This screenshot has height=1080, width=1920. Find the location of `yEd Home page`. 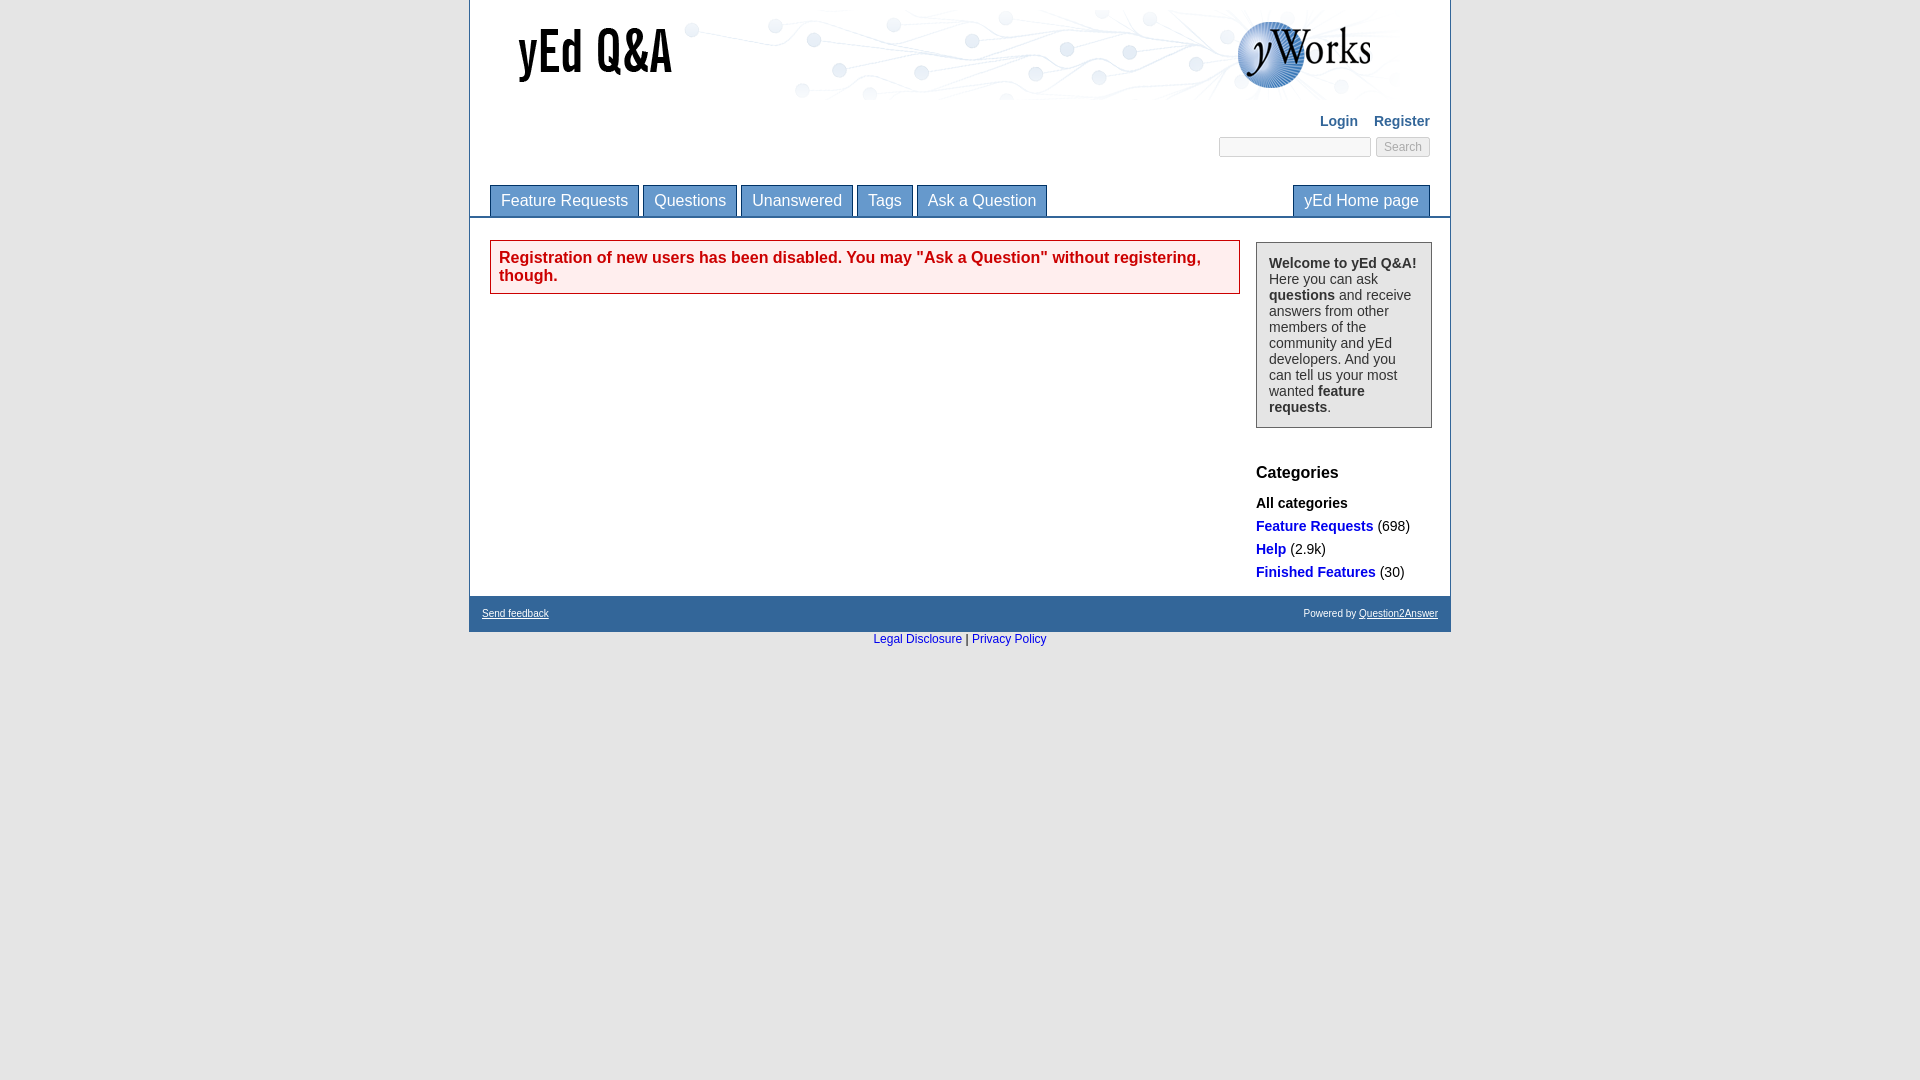

yEd Home page is located at coordinates (1361, 200).